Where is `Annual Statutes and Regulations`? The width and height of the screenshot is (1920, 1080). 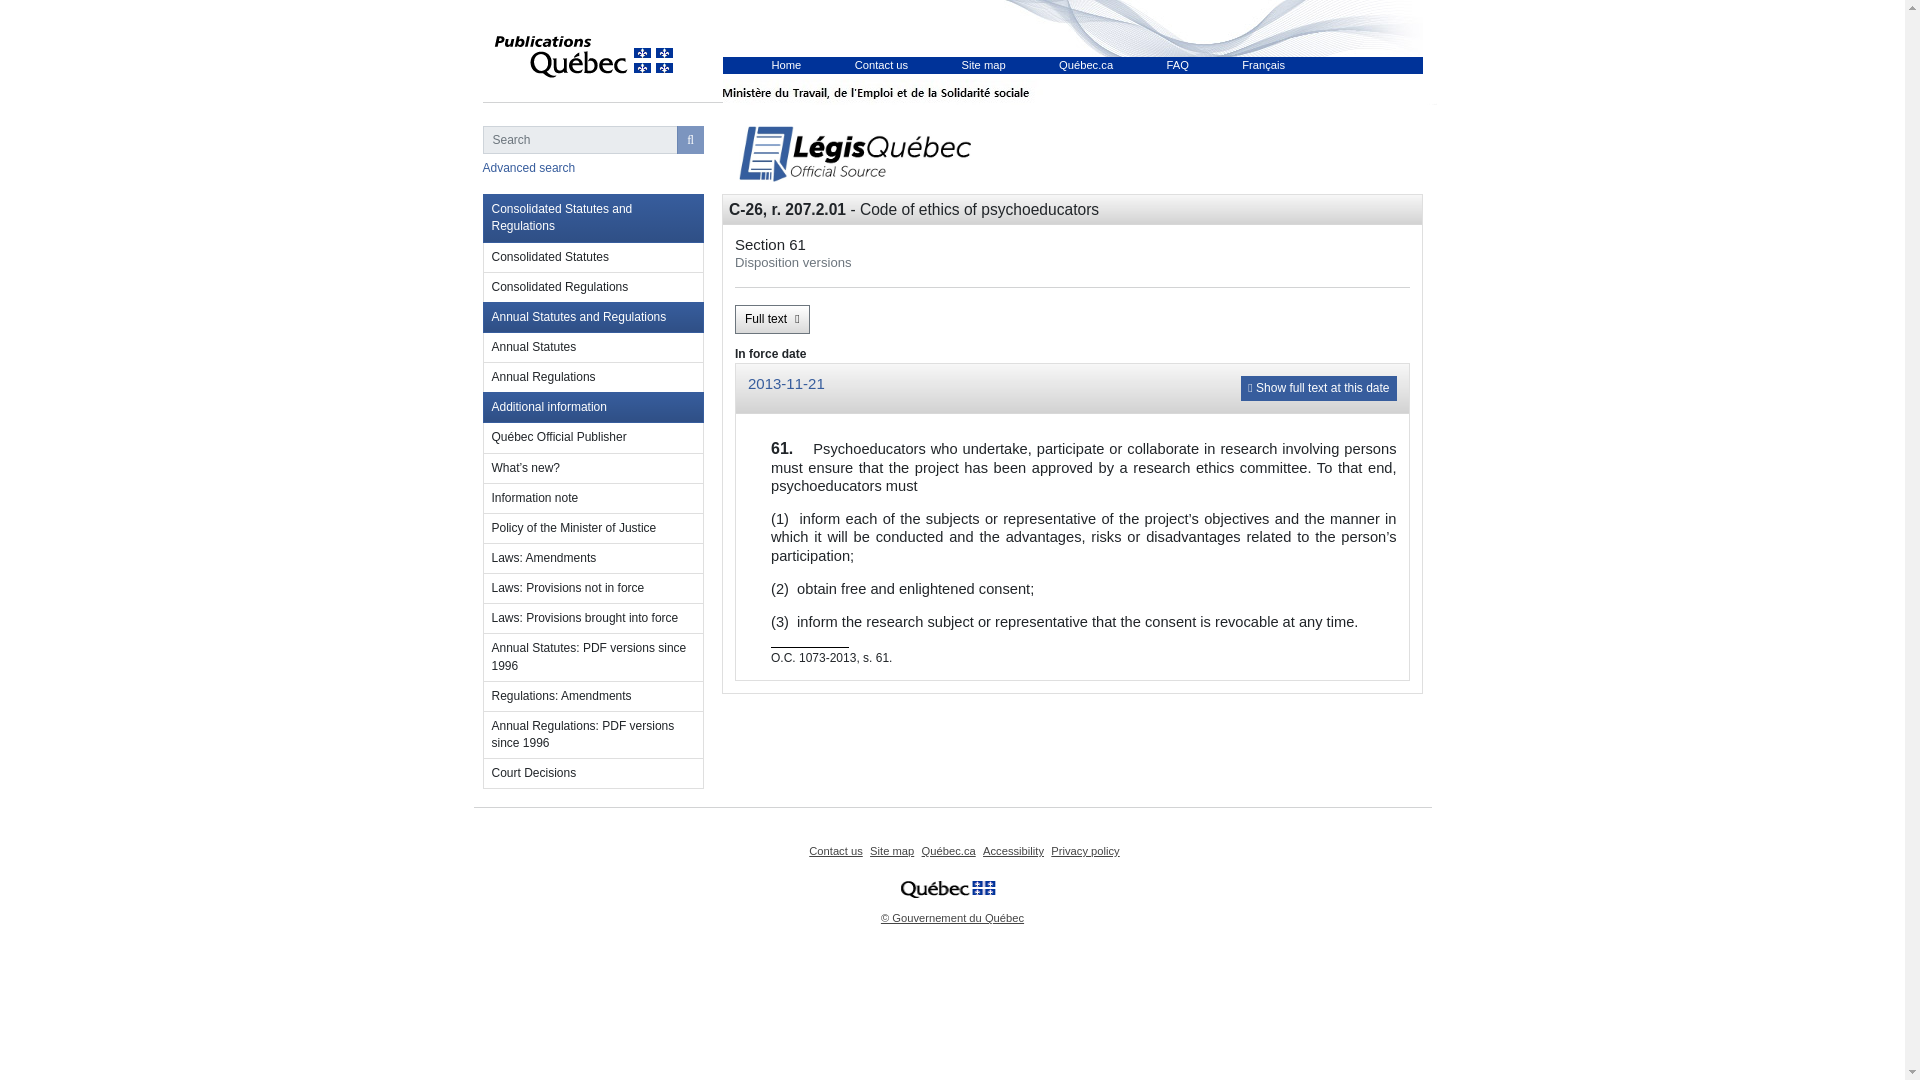 Annual Statutes and Regulations is located at coordinates (592, 317).